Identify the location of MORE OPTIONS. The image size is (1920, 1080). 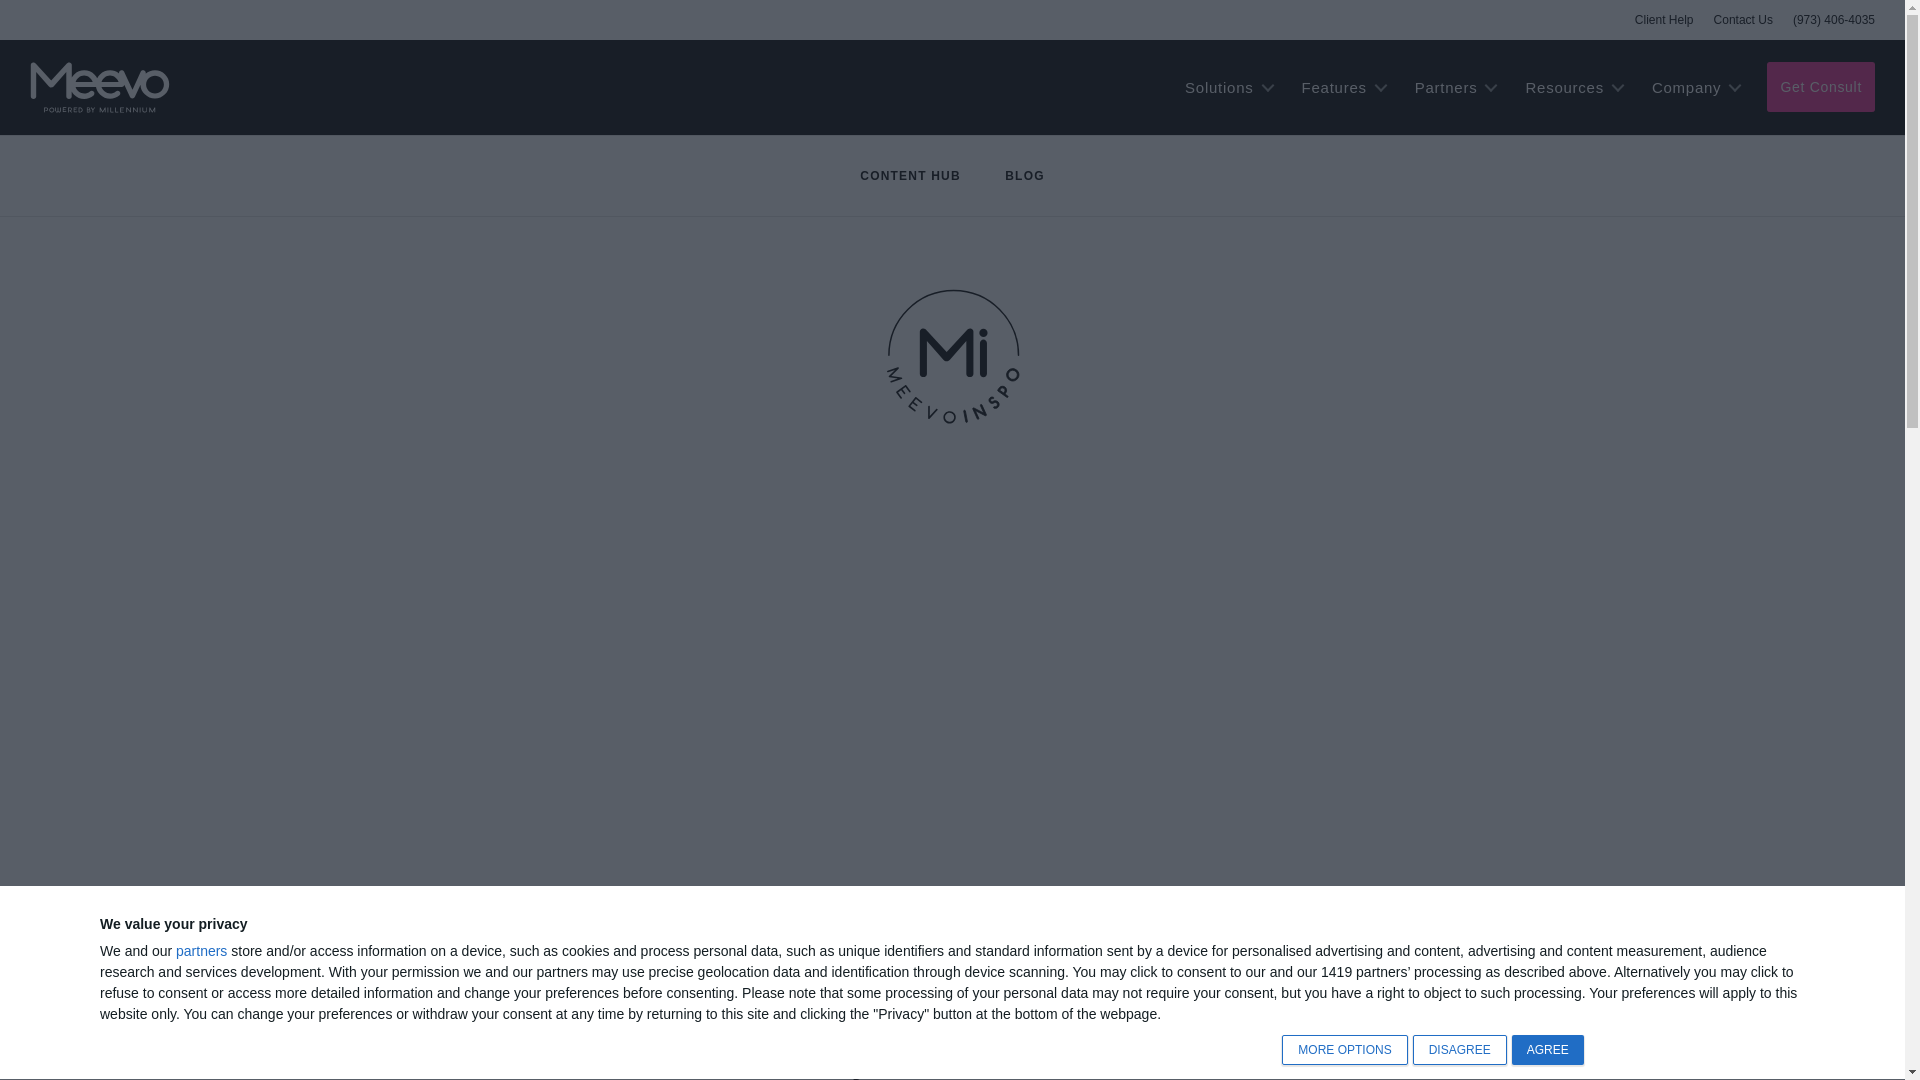
(1344, 1049).